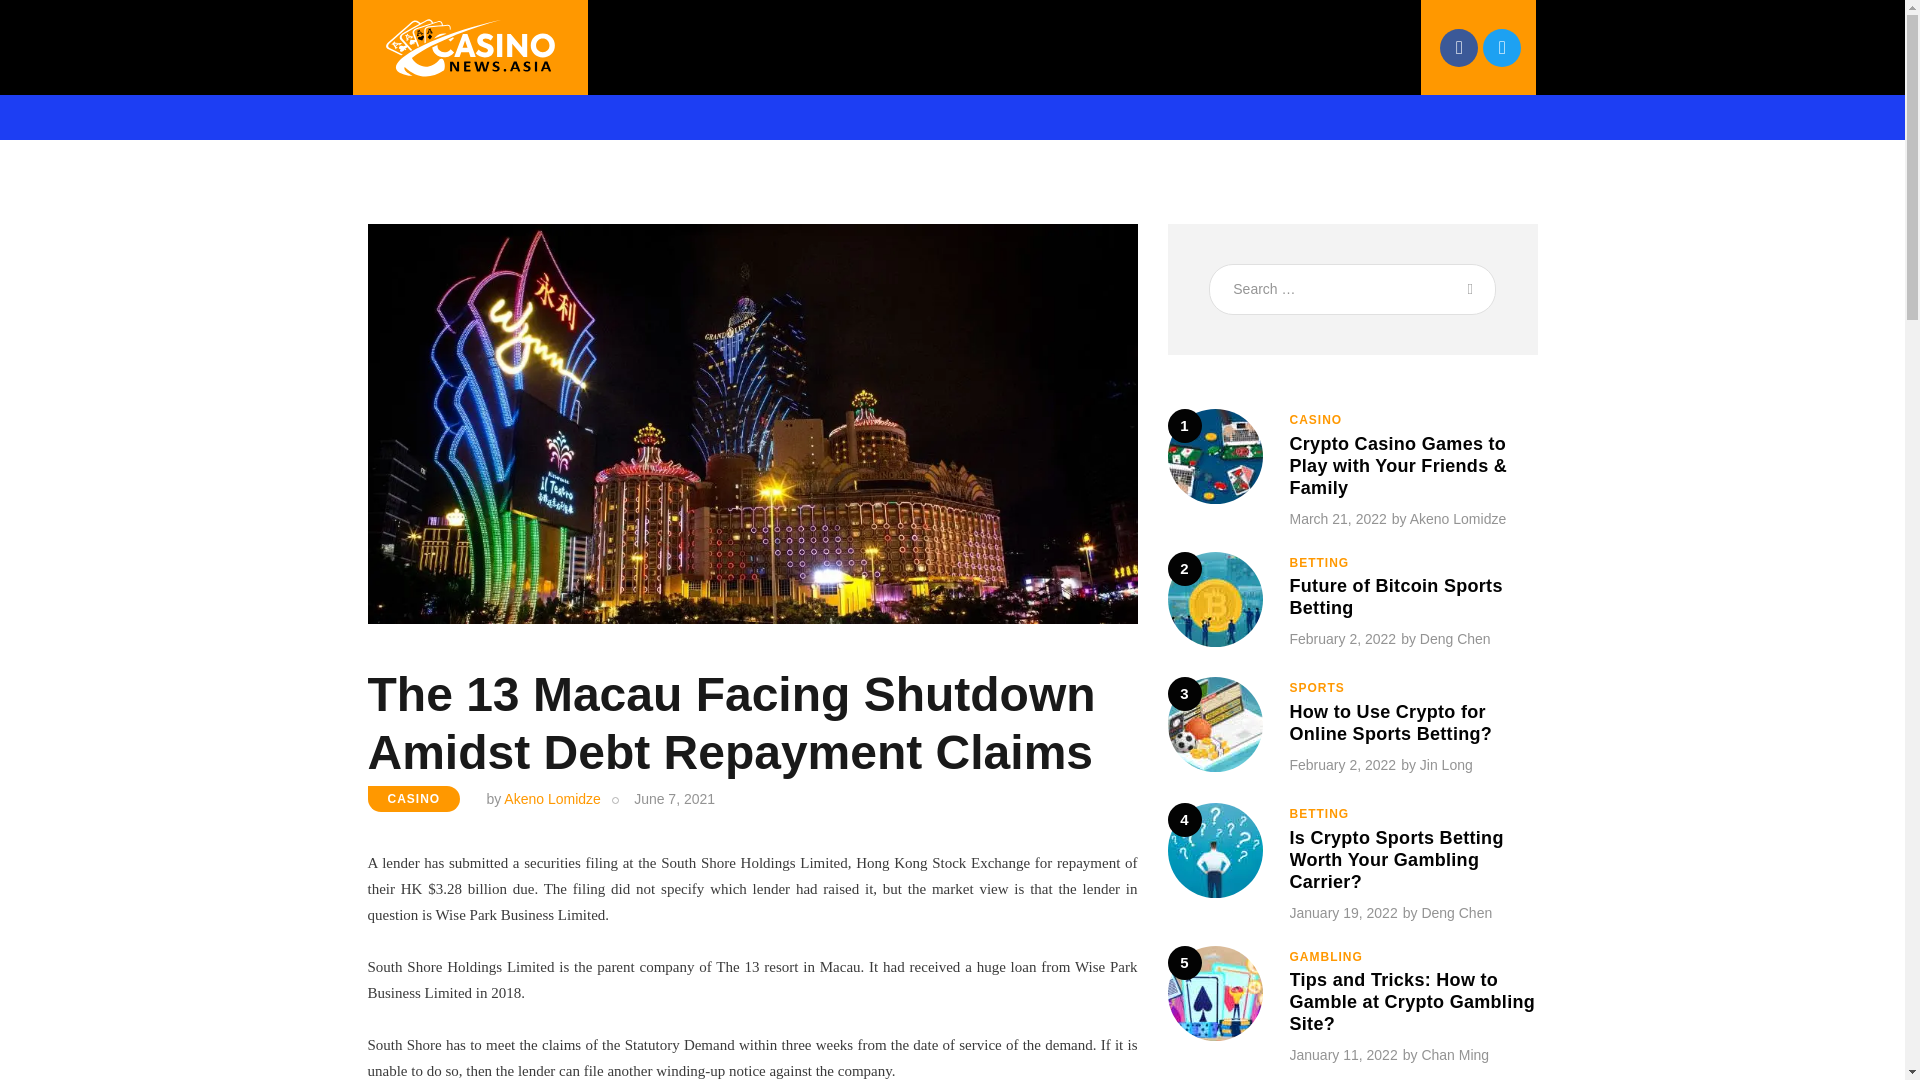  Describe the element at coordinates (557, 798) in the screenshot. I see `by Akeno Lomidze` at that location.